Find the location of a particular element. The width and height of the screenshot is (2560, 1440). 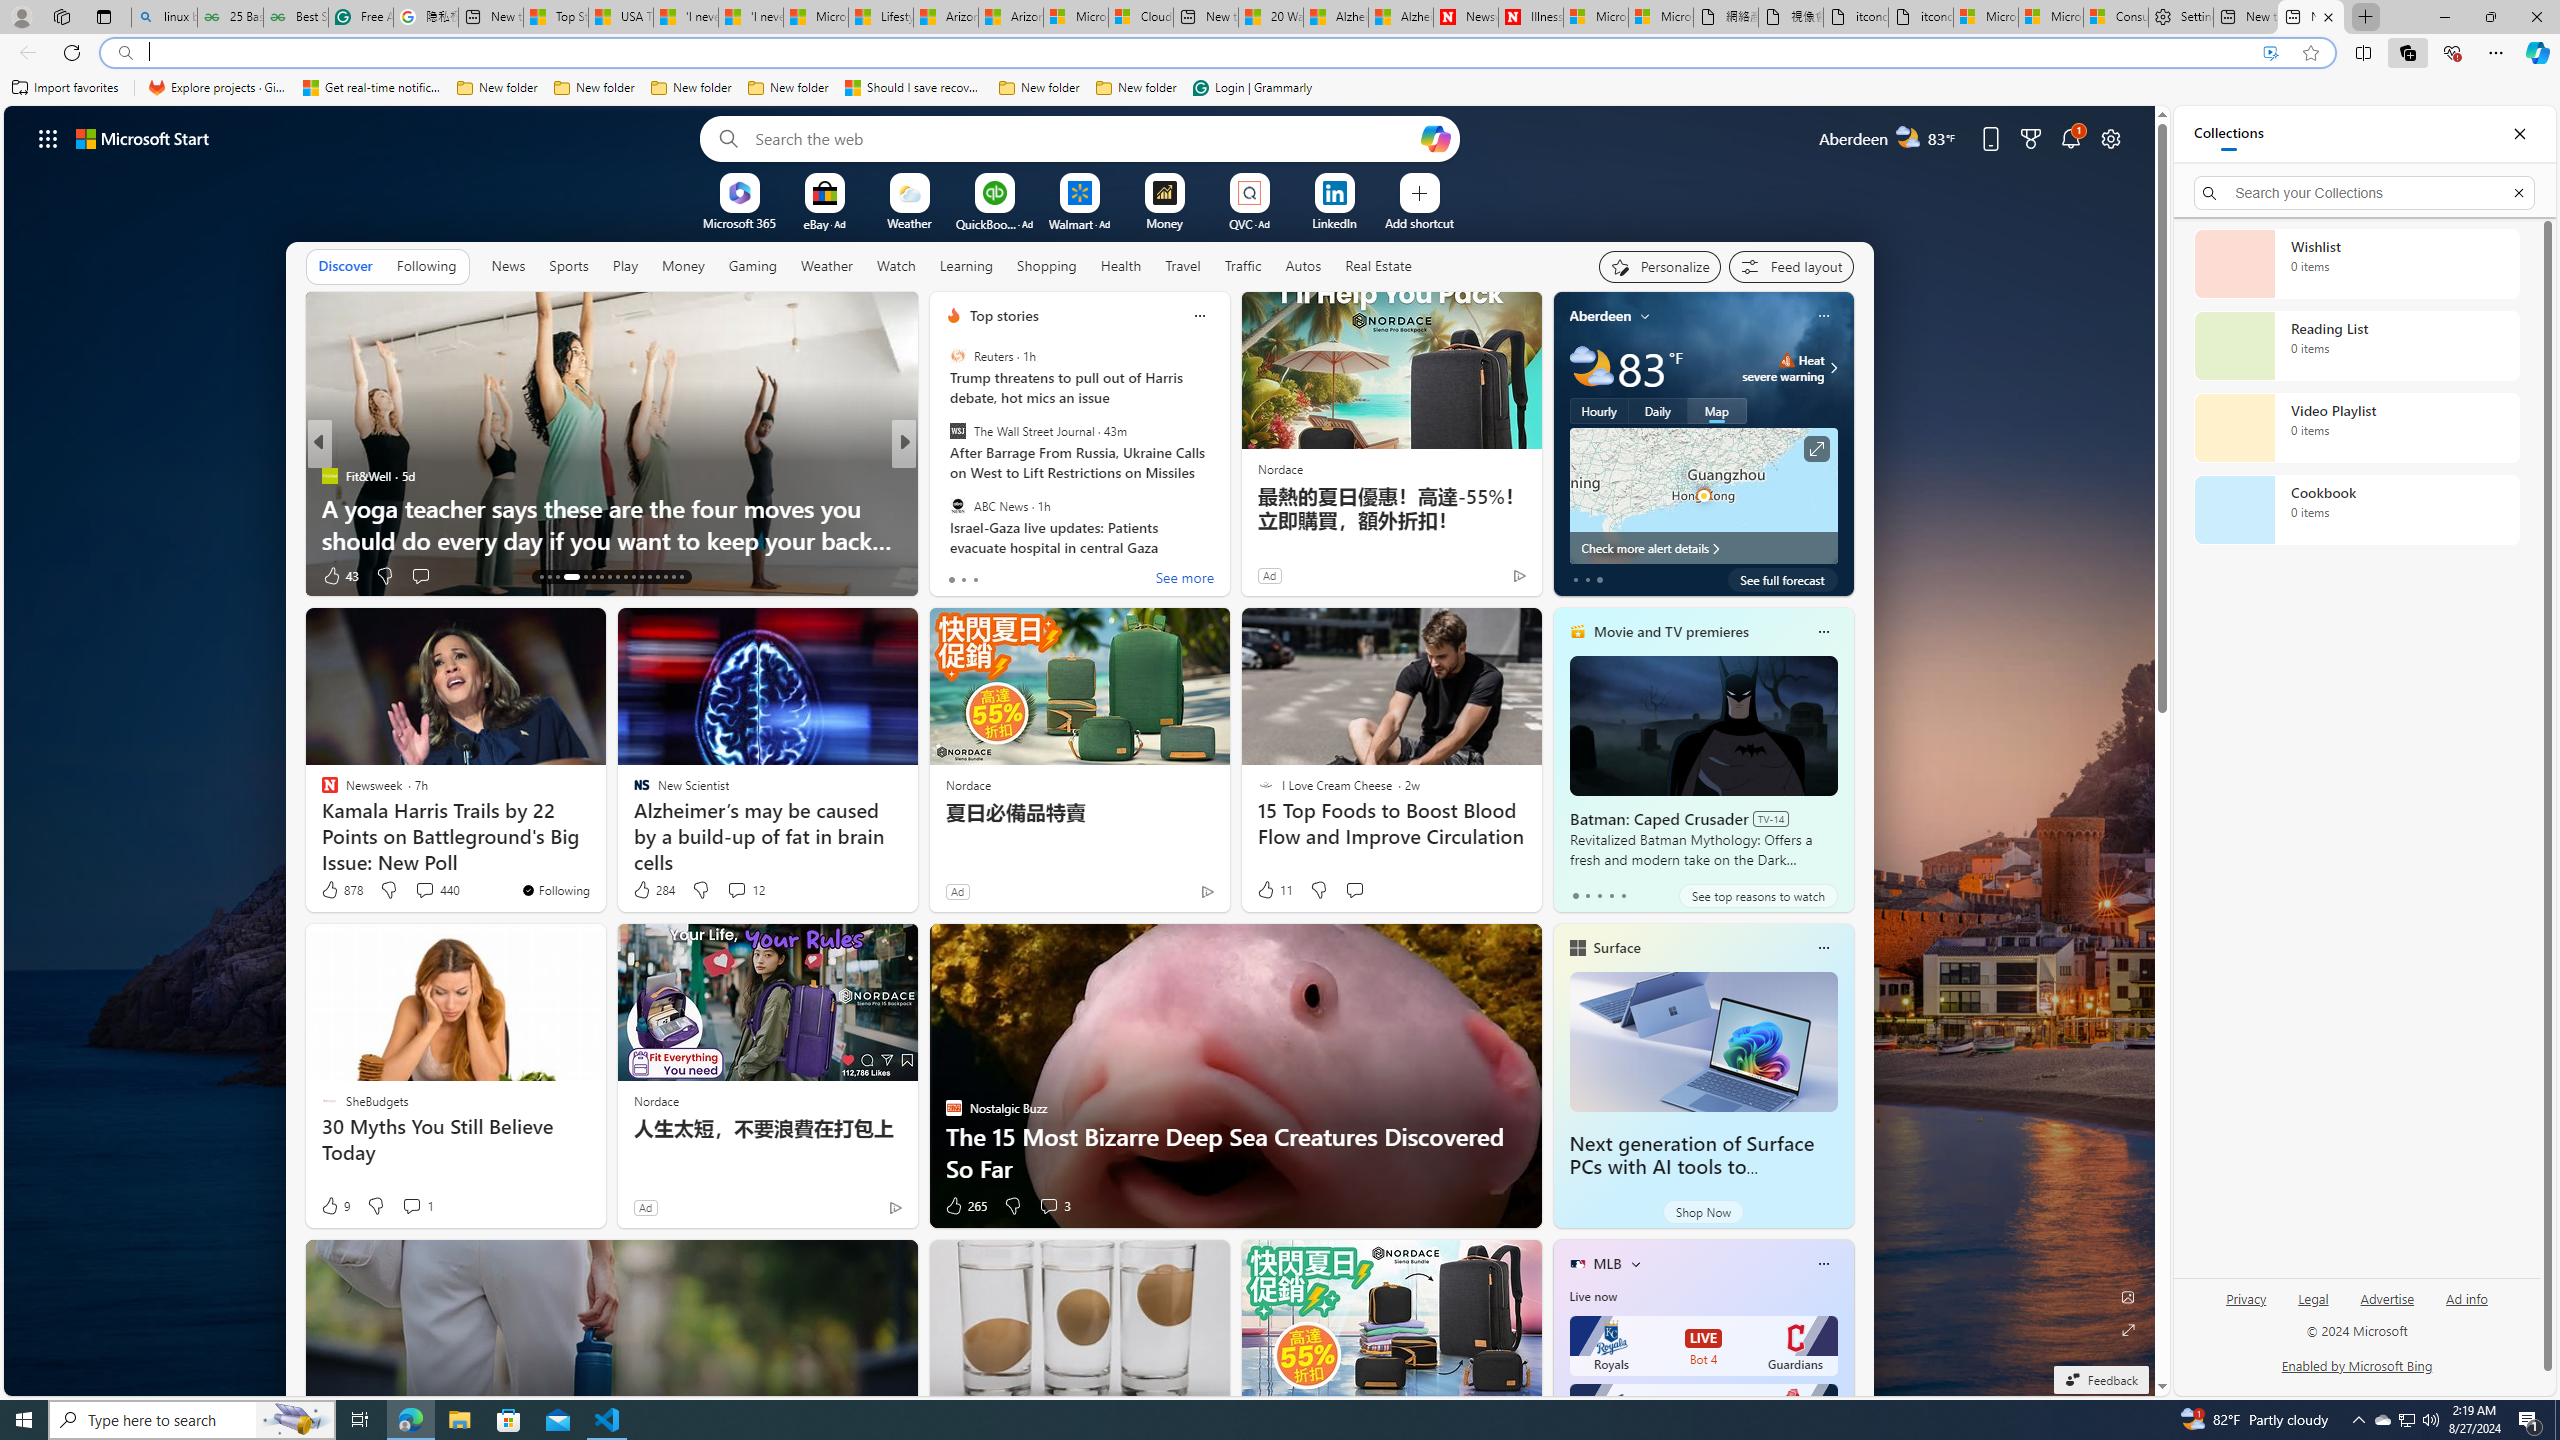

AutomationID: tab-20 is located at coordinates (609, 577).